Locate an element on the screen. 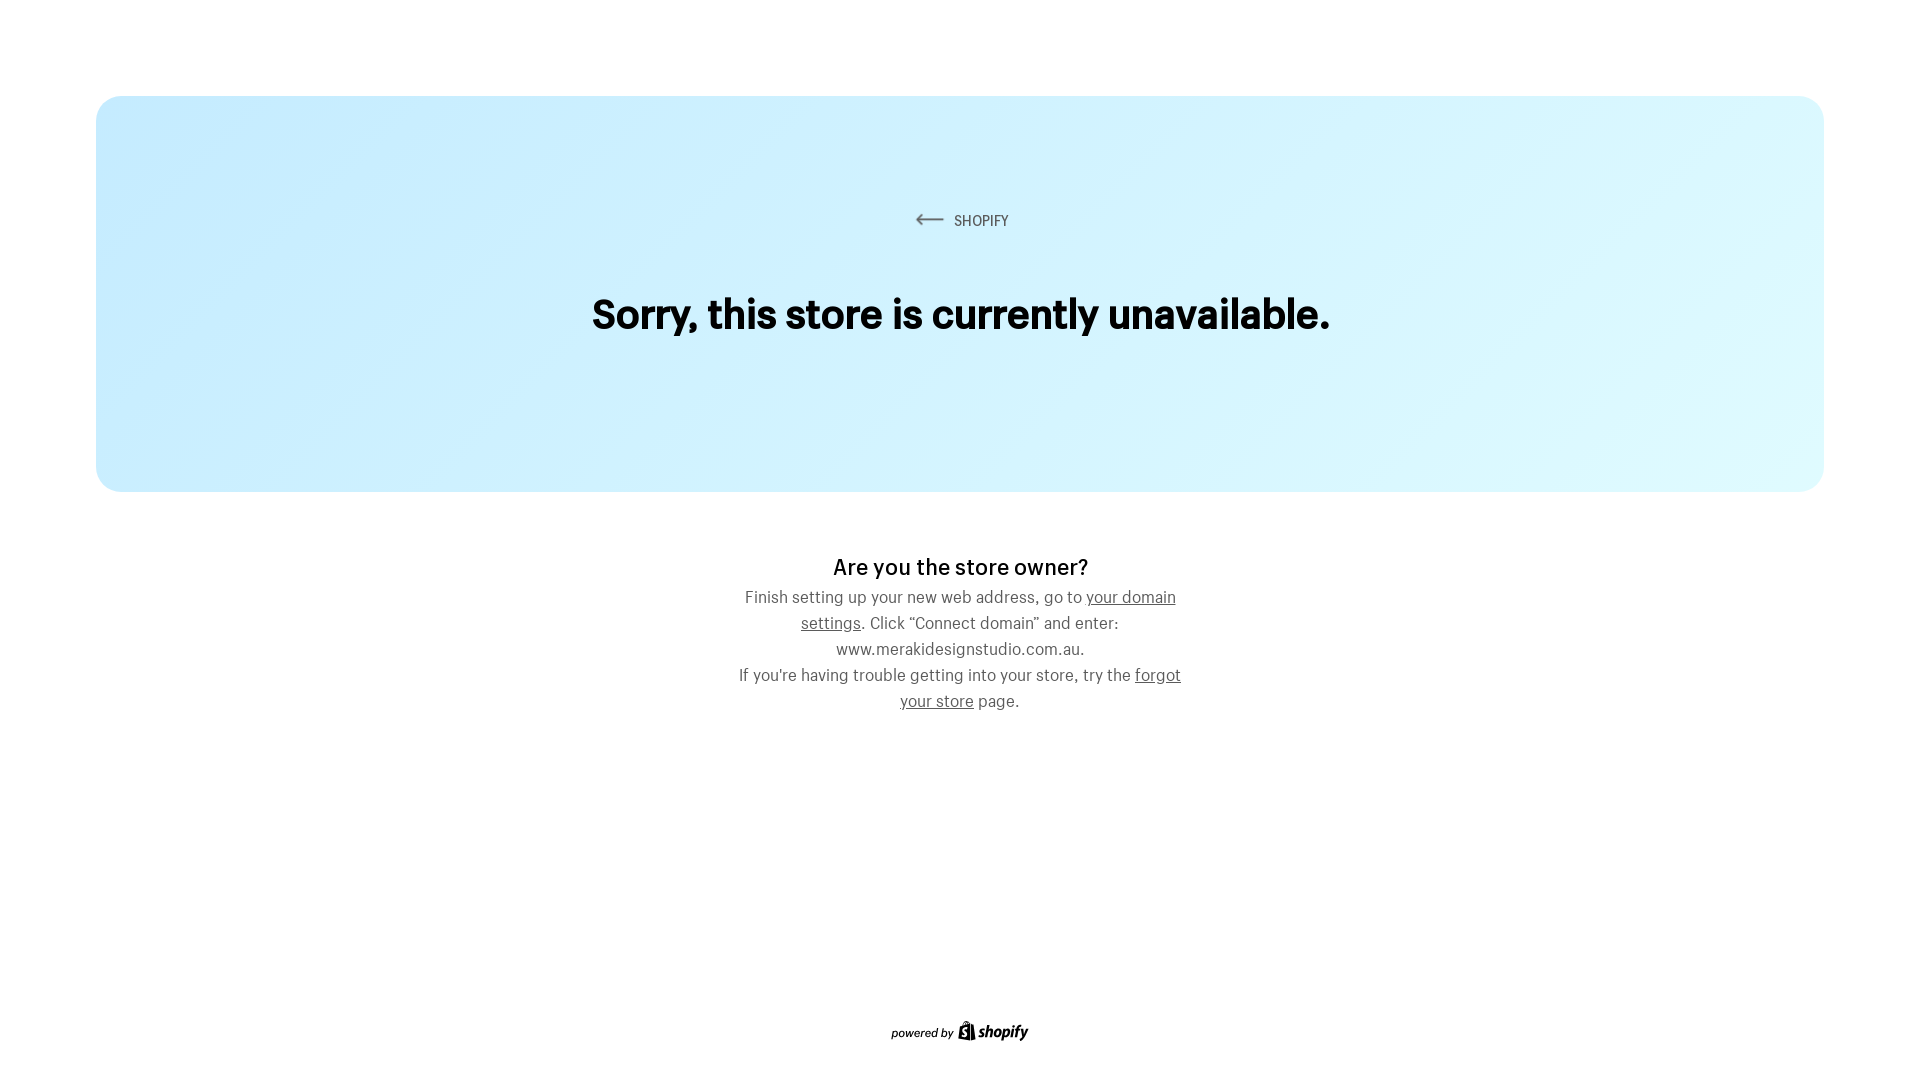 The height and width of the screenshot is (1080, 1920). SHOPIFY is located at coordinates (960, 220).